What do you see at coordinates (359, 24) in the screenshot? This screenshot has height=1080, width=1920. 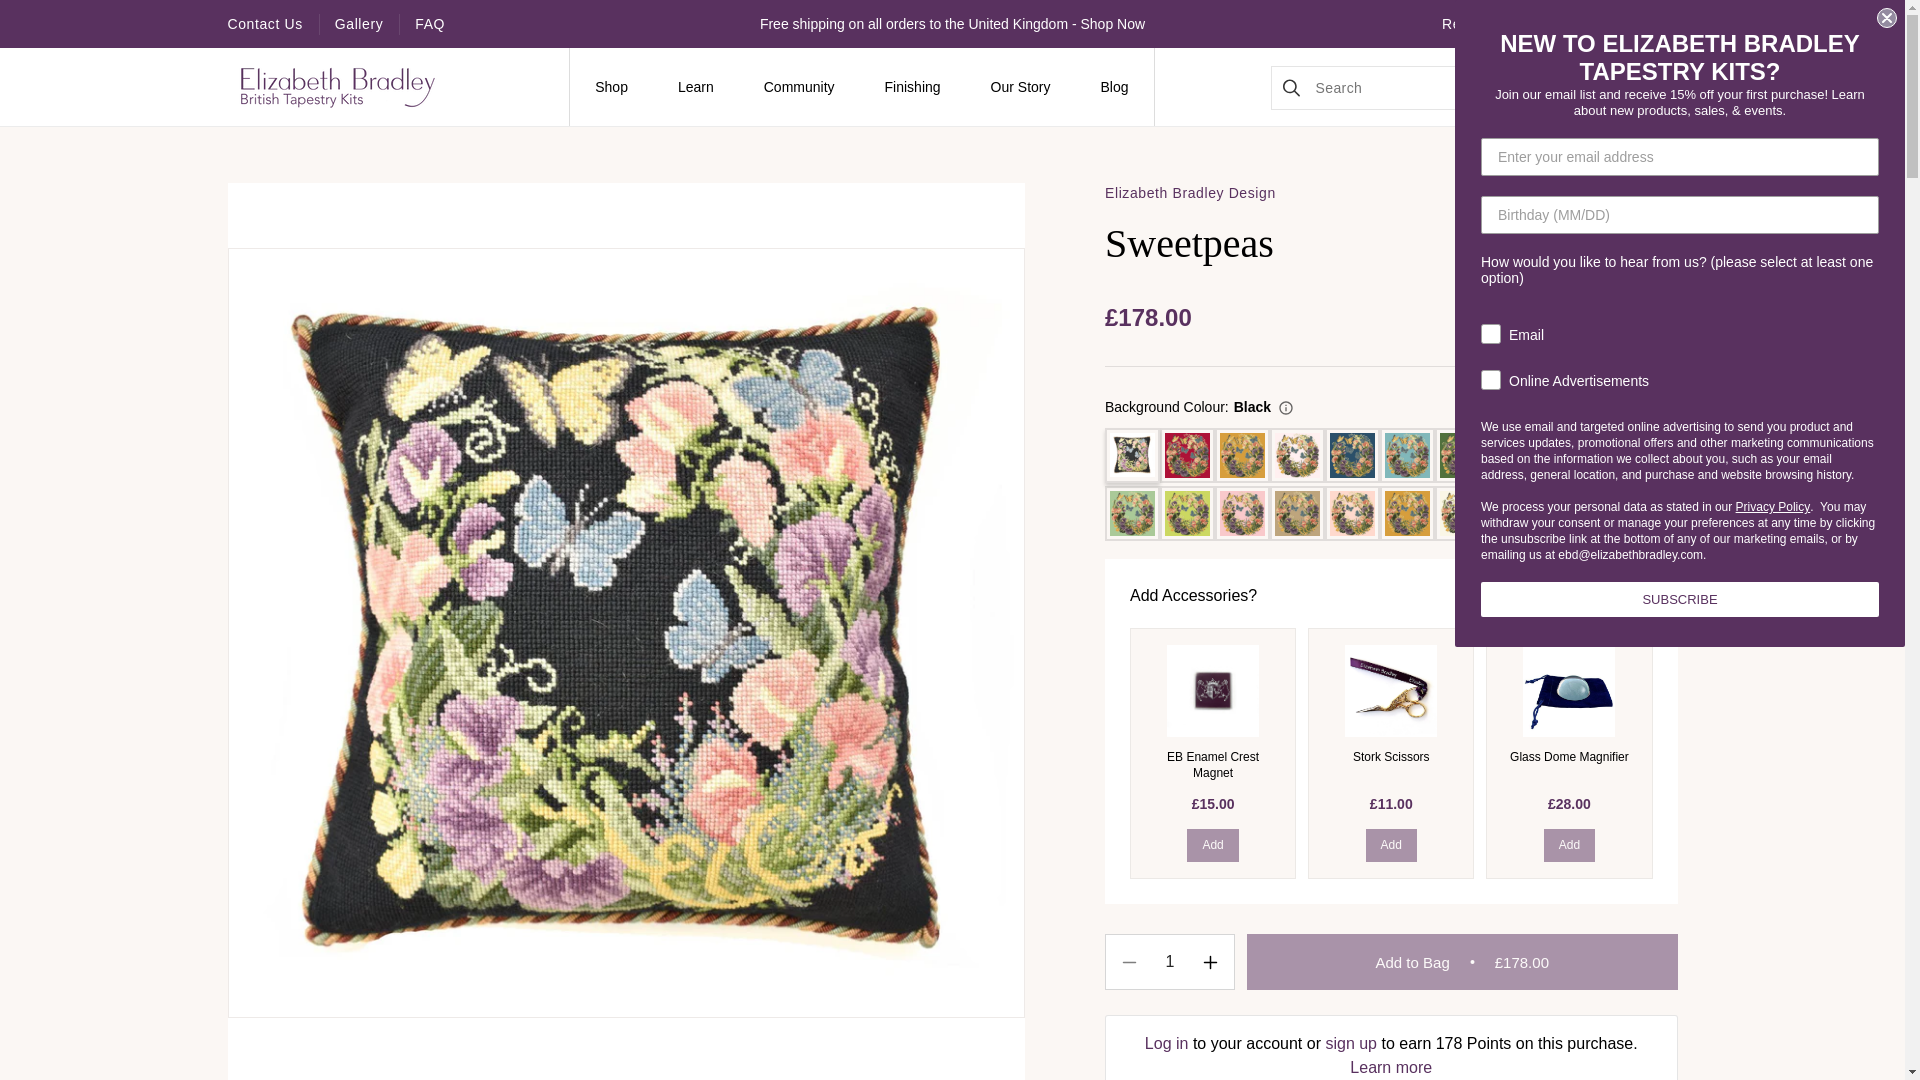 I see `Gallery` at bounding box center [359, 24].